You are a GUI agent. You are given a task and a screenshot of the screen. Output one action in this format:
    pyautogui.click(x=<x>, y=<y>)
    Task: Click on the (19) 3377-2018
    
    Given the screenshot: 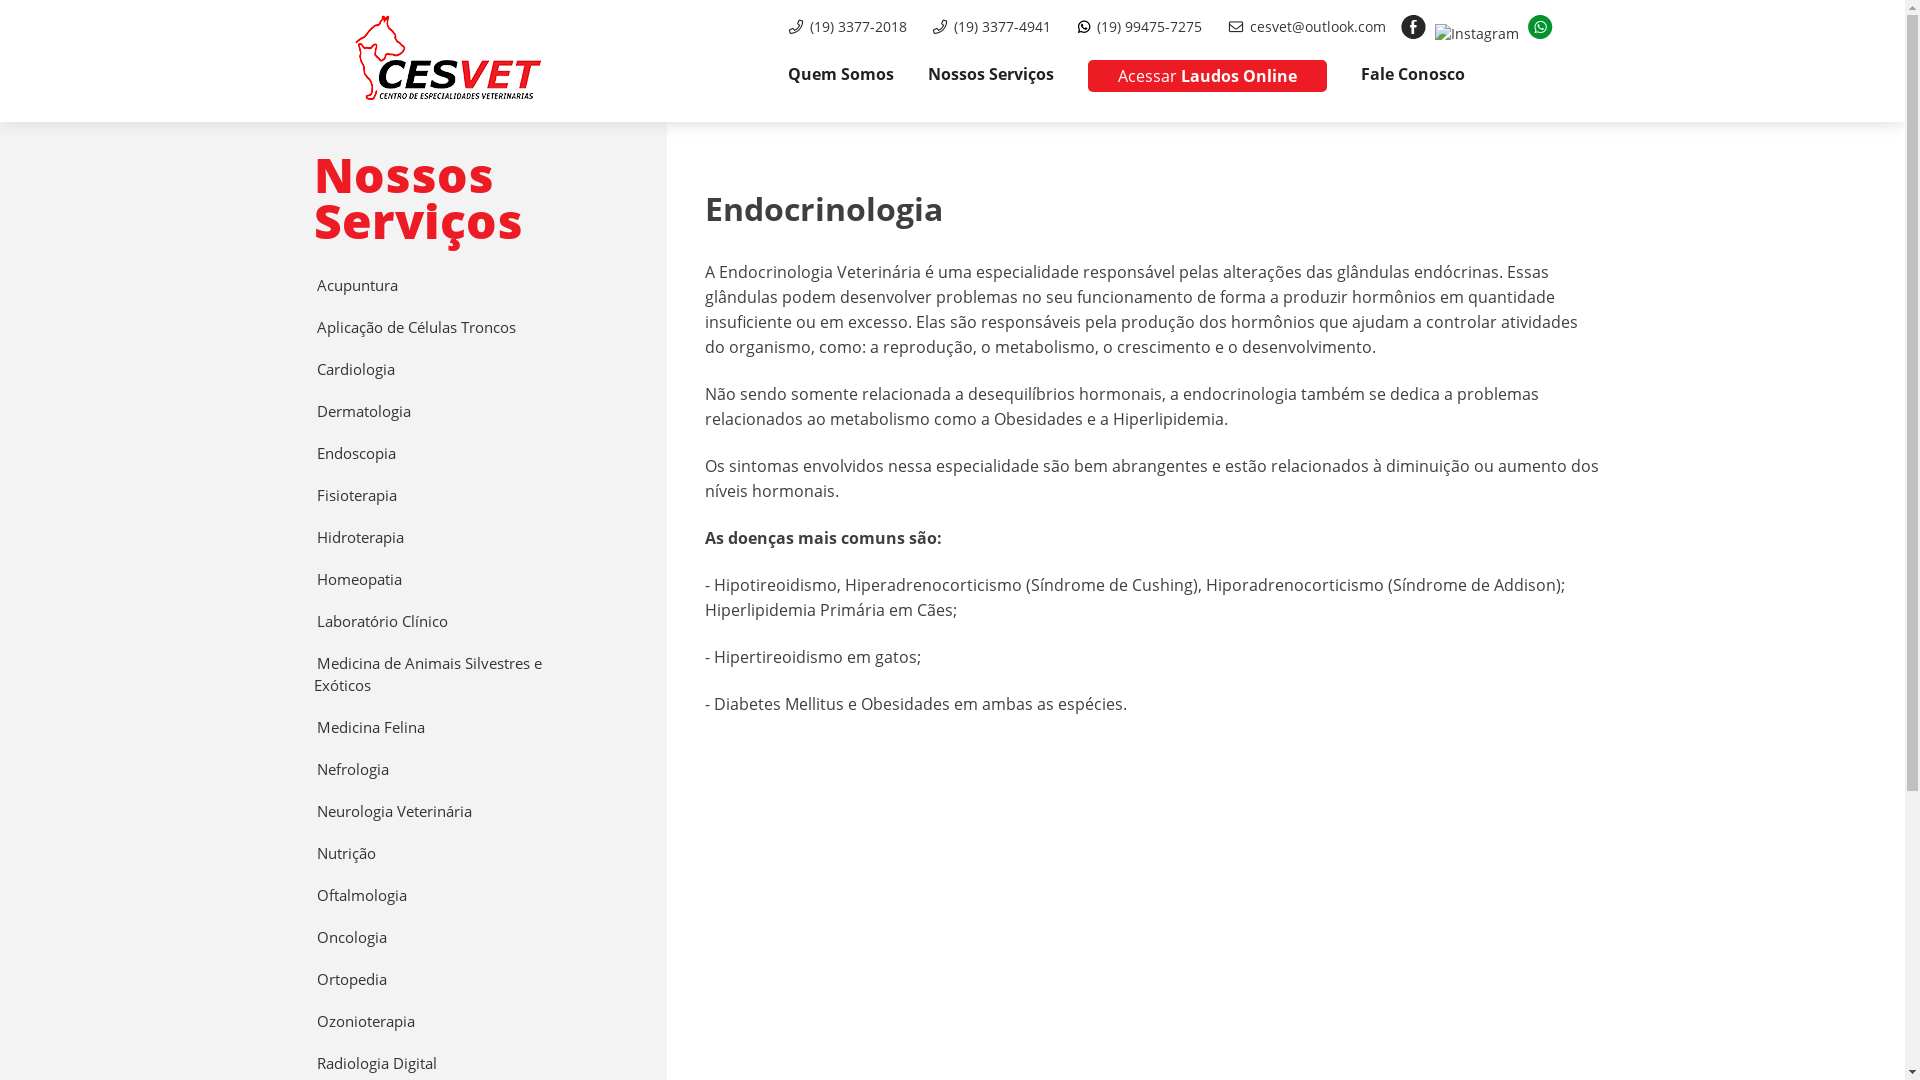 What is the action you would take?
    pyautogui.click(x=858, y=26)
    